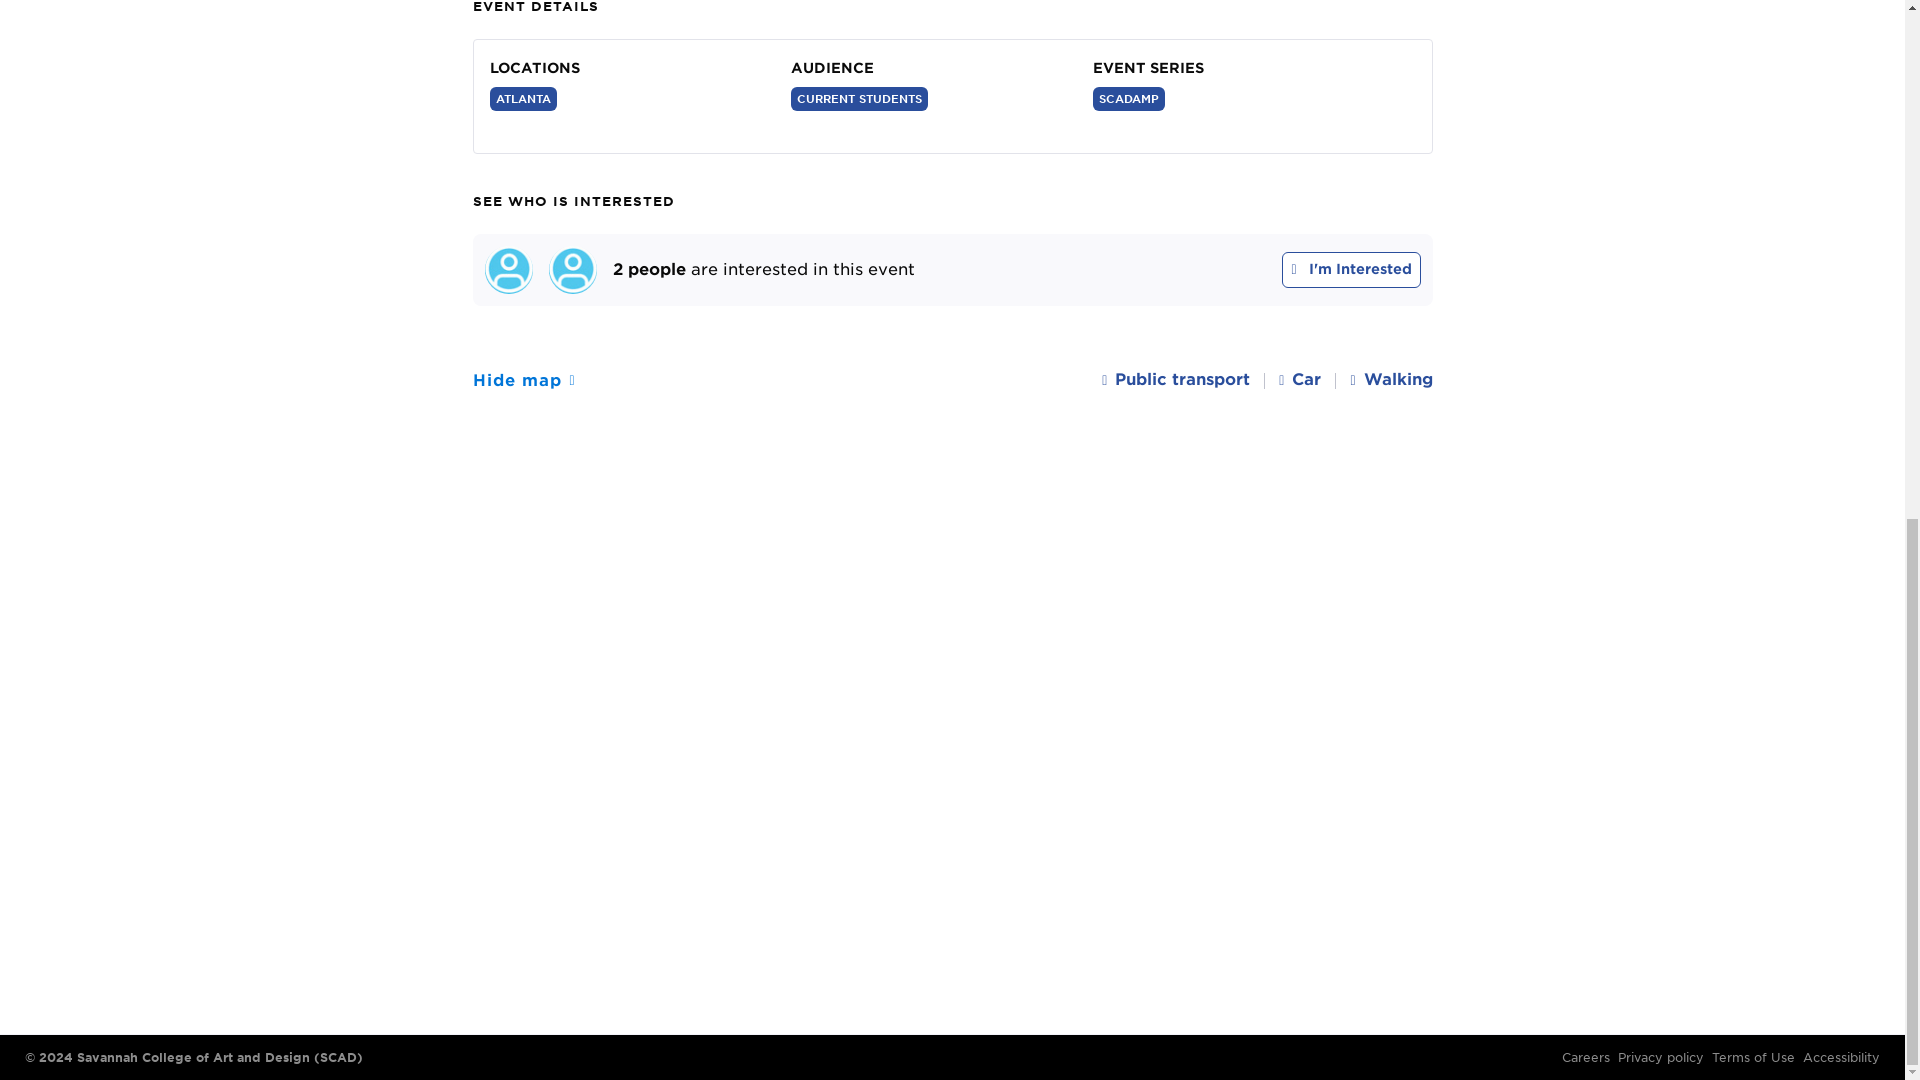 This screenshot has height=1080, width=1920. I want to click on I'm Interested, so click(1351, 270).